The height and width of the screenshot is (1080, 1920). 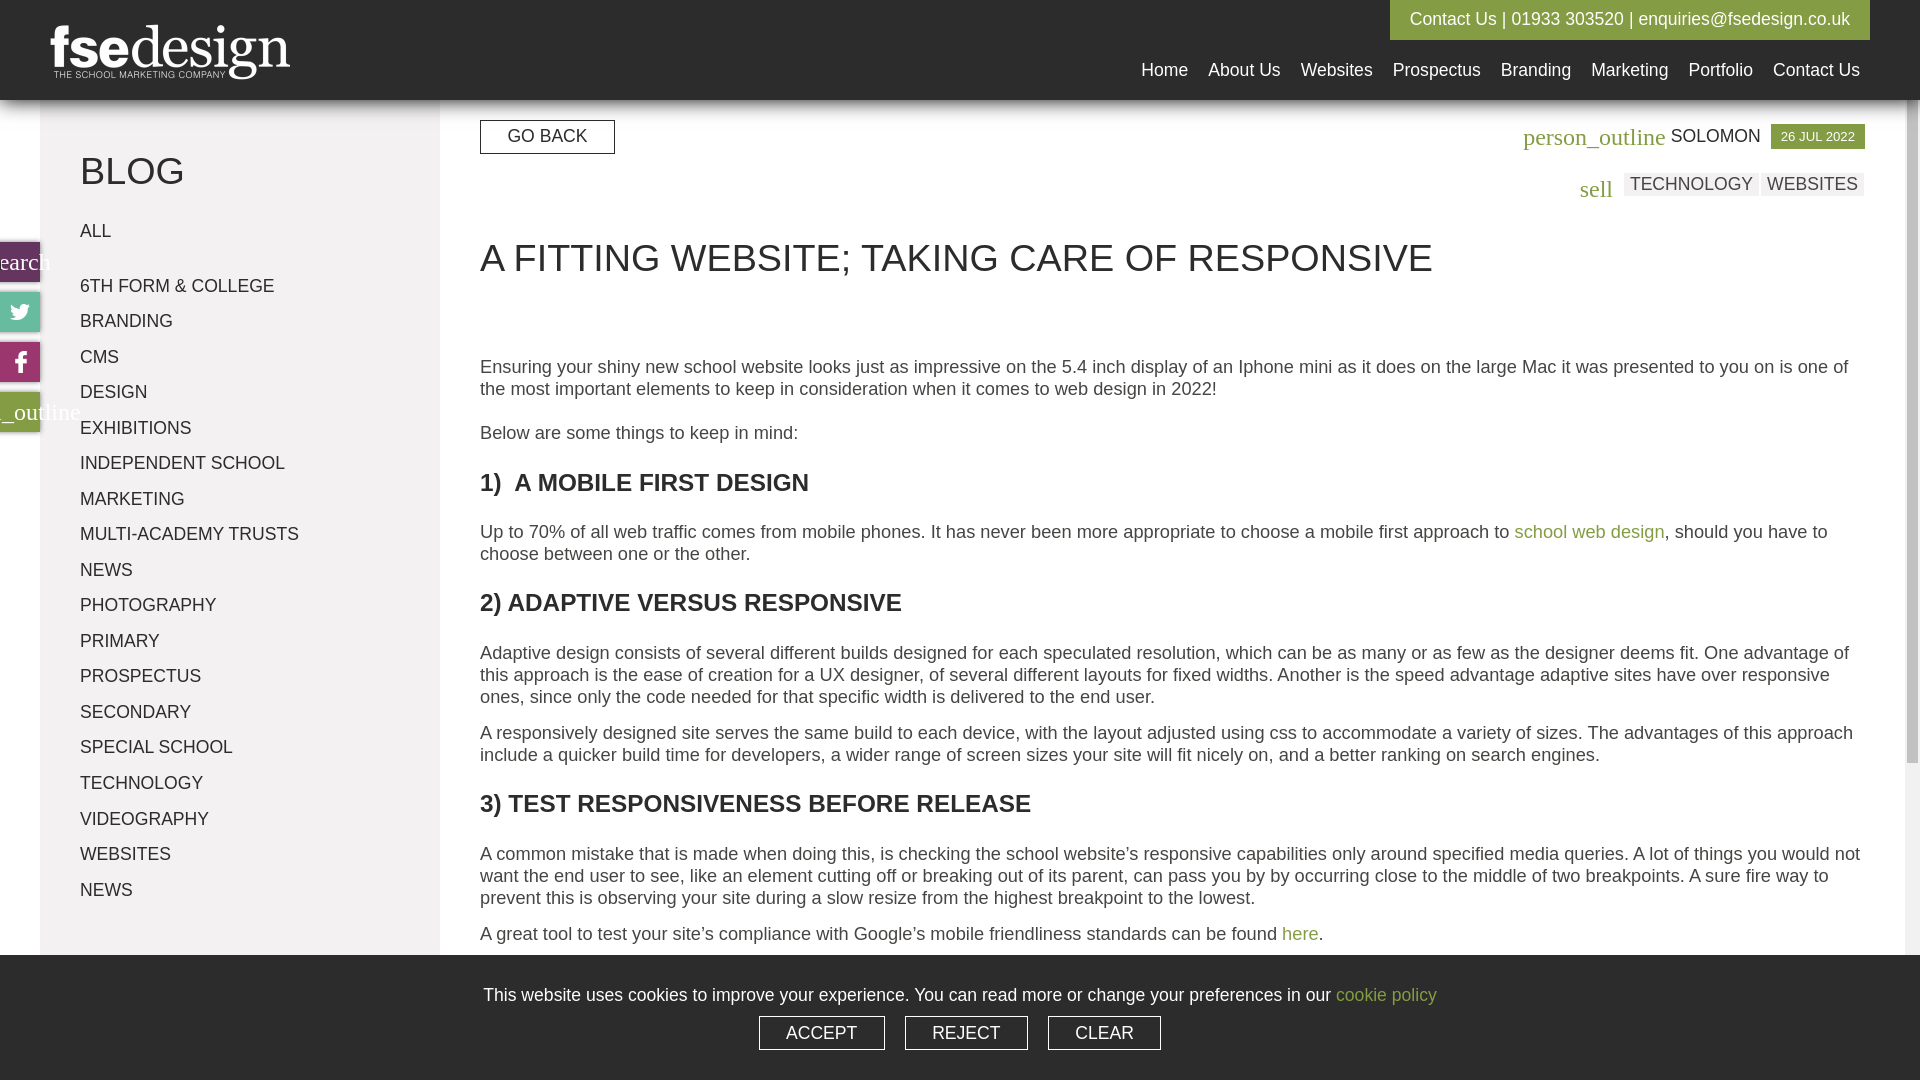 I want to click on School Prospectus Design, so click(x=1436, y=50).